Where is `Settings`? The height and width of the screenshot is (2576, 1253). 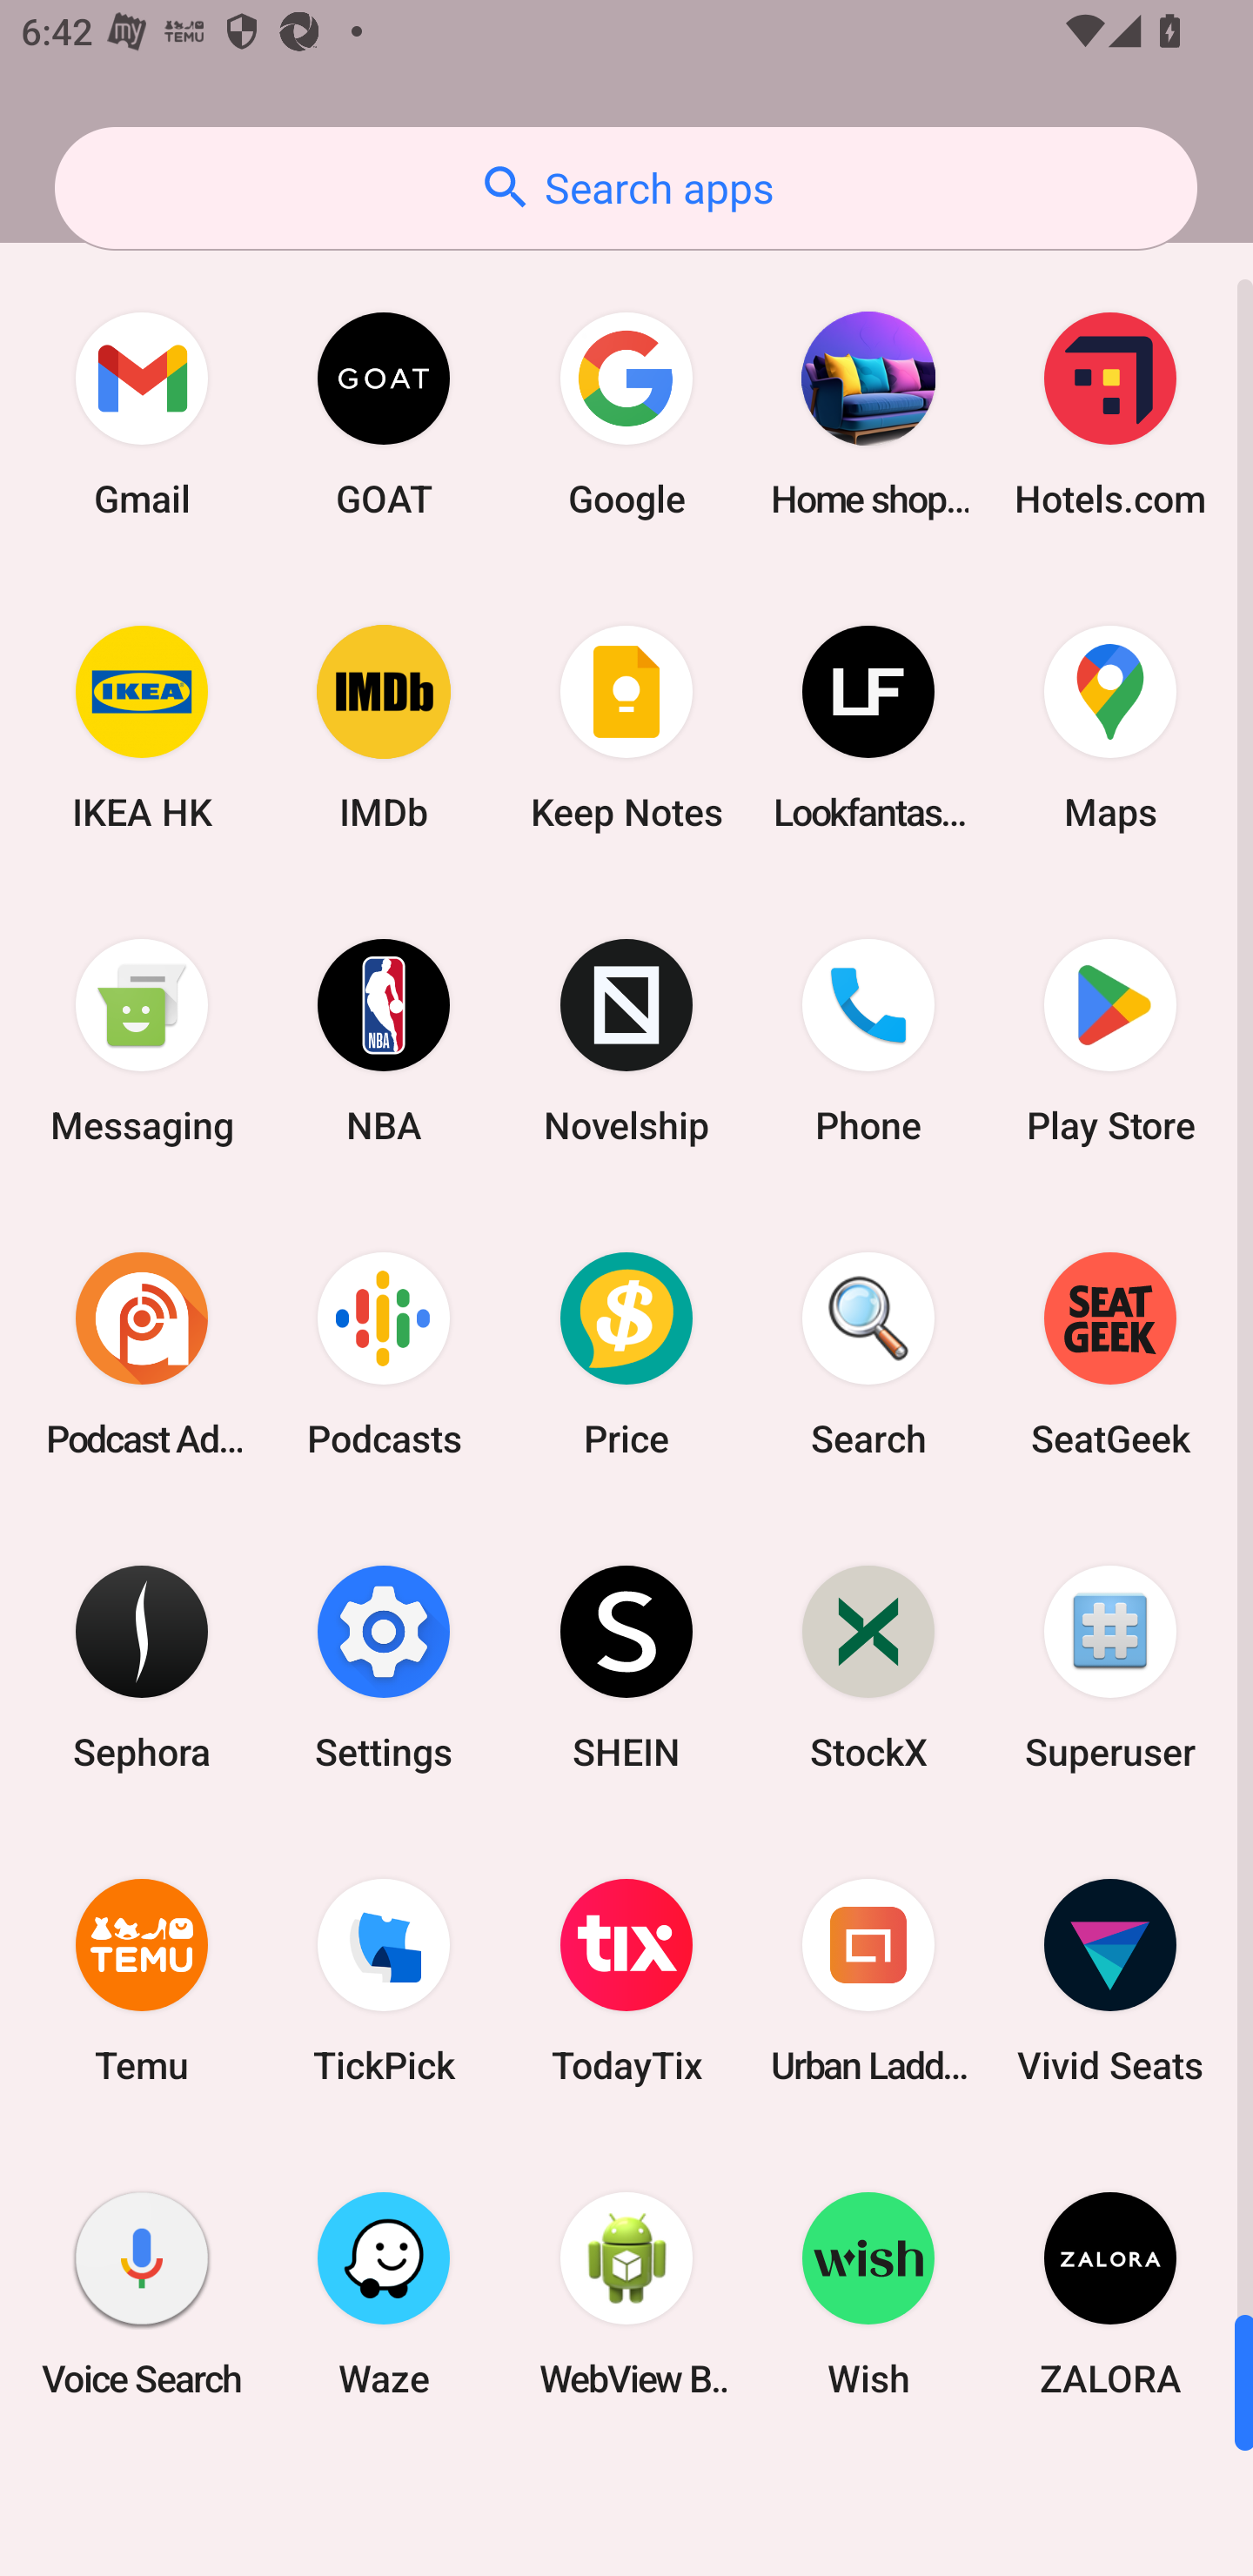 Settings is located at coordinates (384, 1666).